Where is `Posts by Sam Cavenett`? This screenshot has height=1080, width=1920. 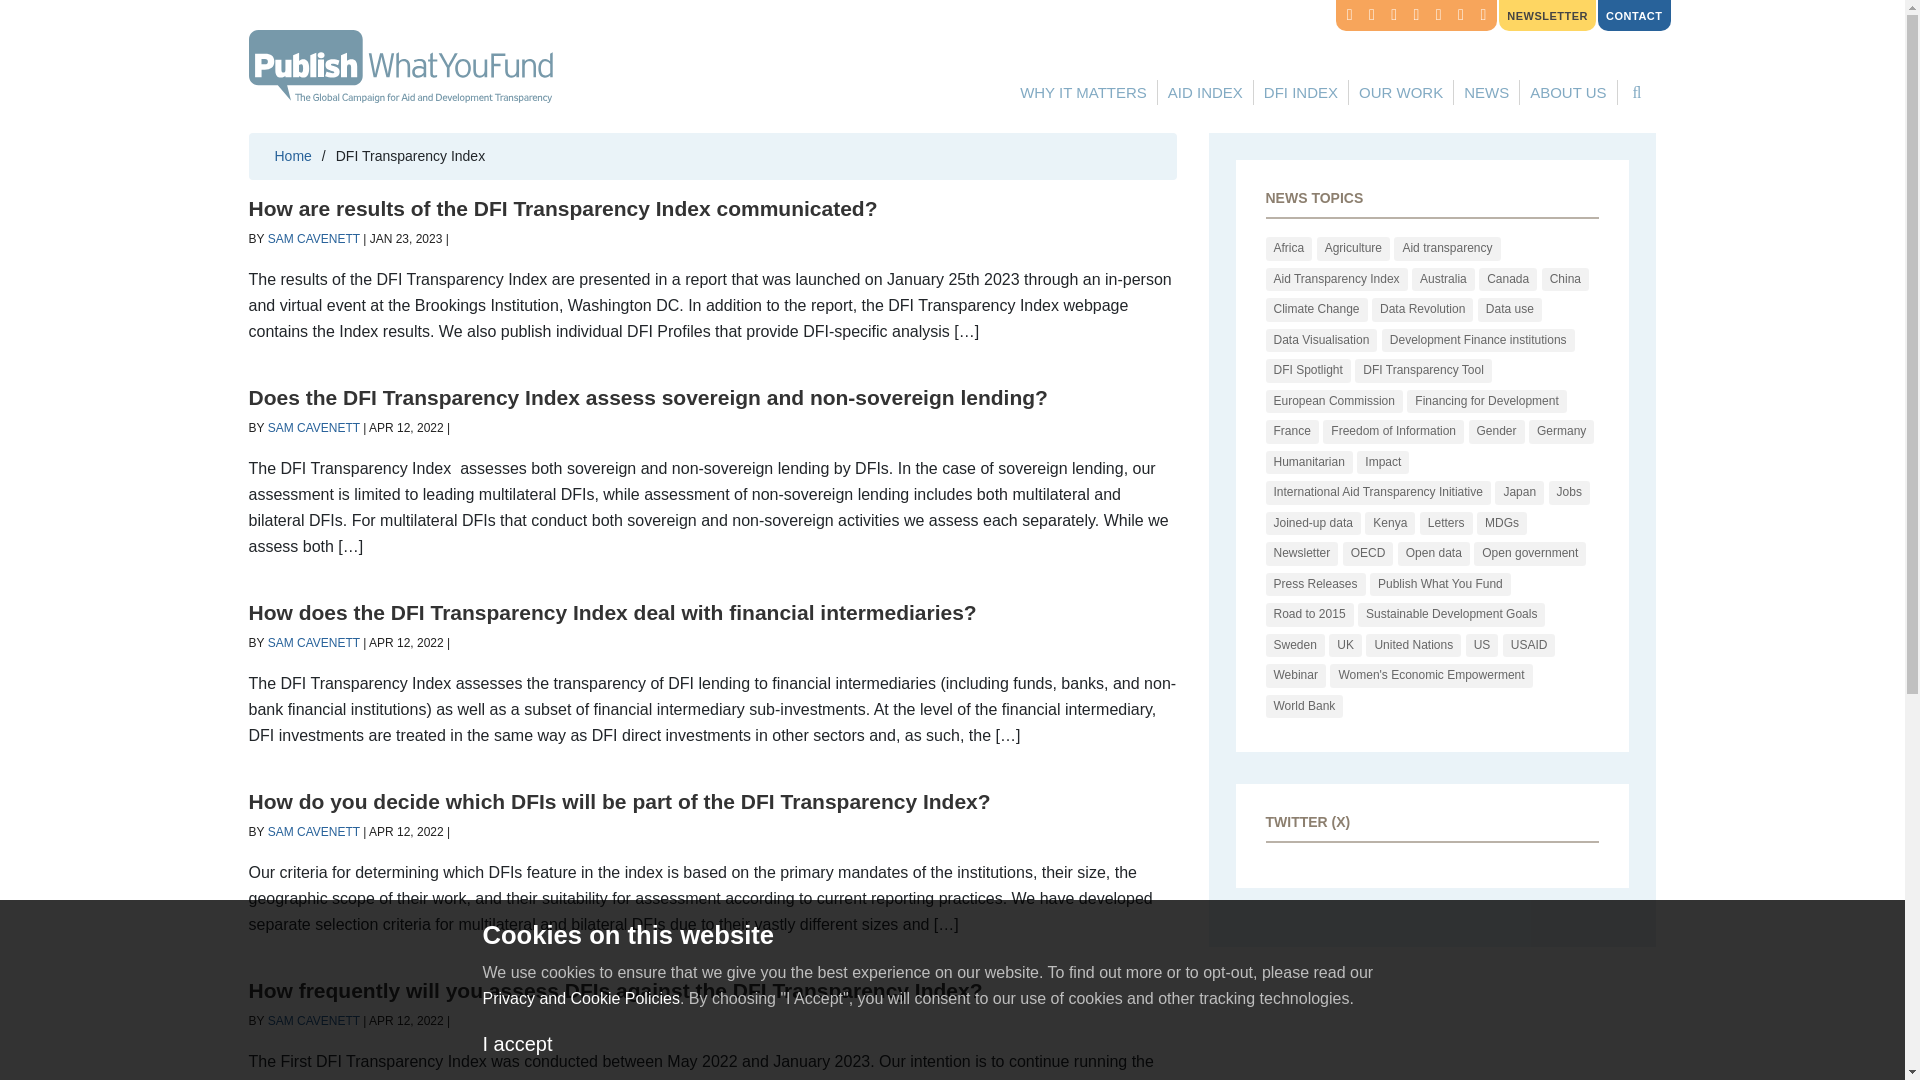
Posts by Sam Cavenett is located at coordinates (314, 643).